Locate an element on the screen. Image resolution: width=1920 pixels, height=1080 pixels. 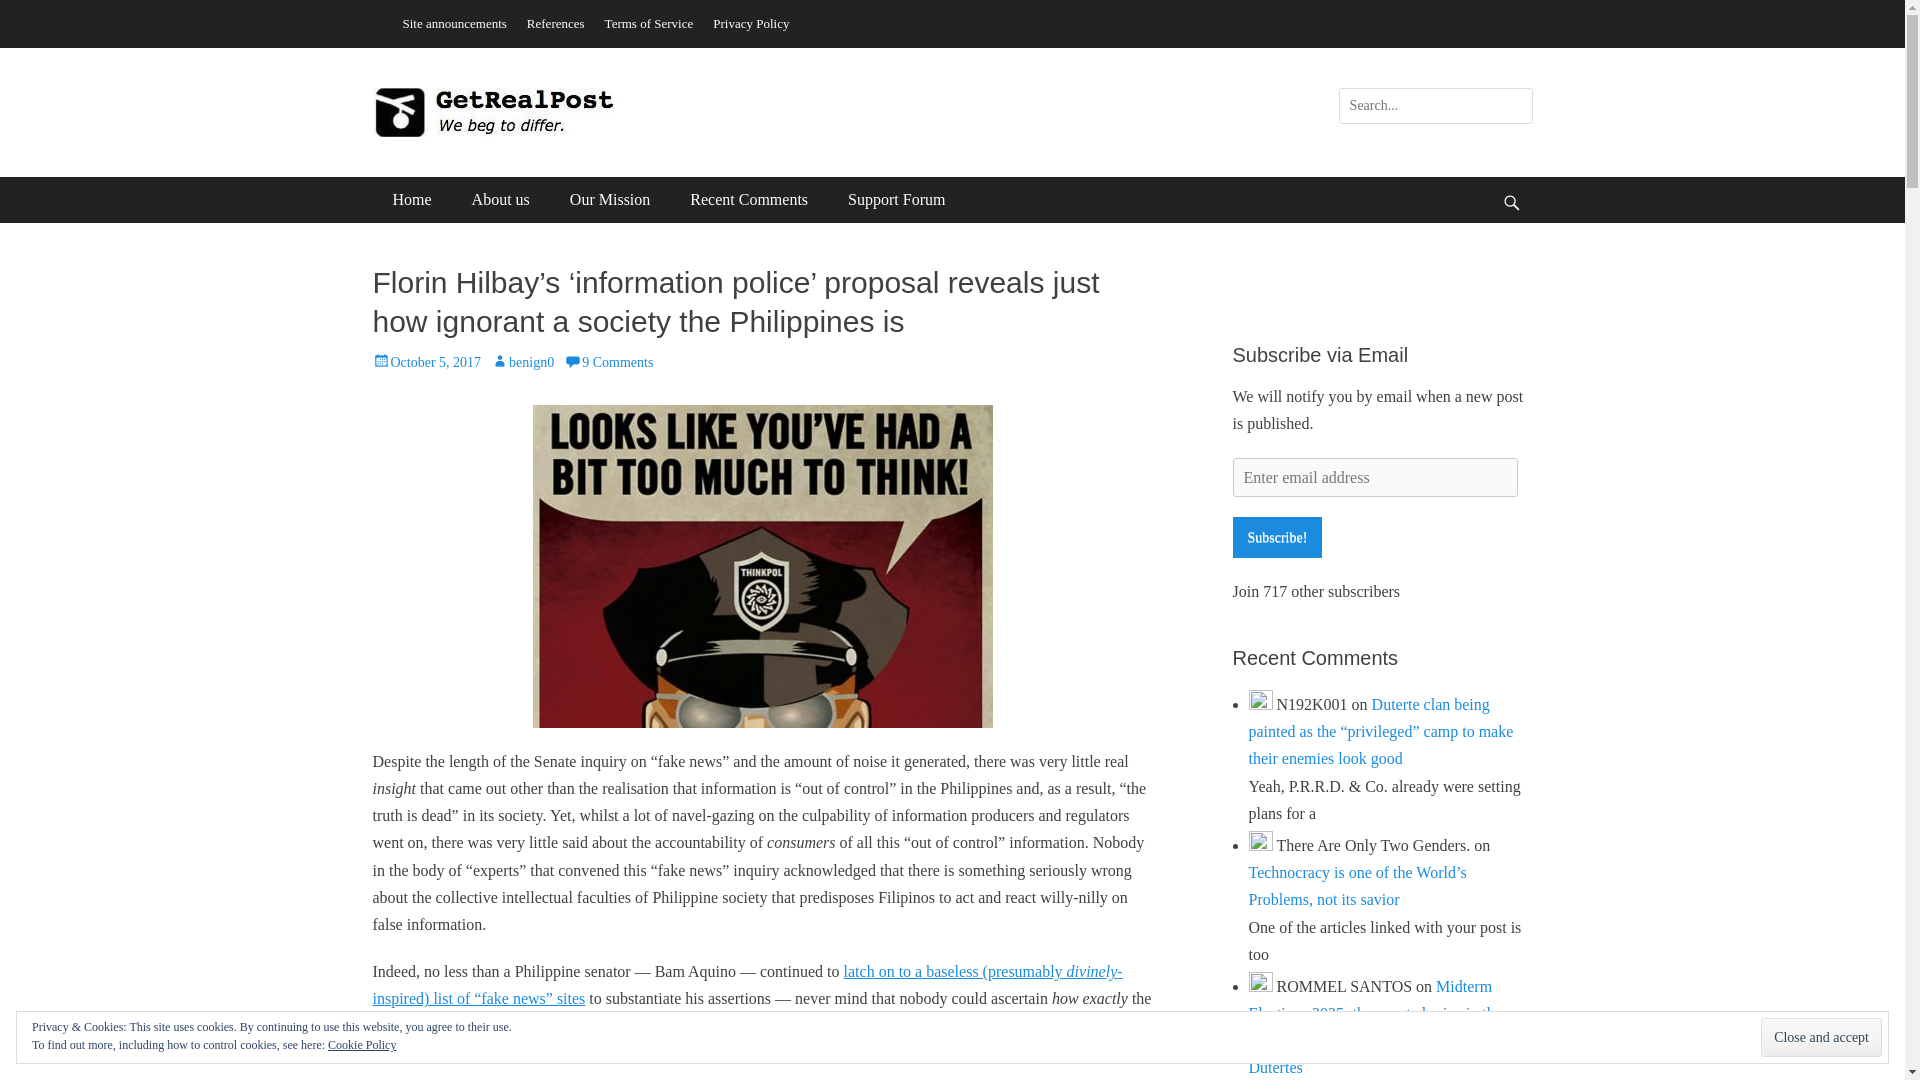
Search for: is located at coordinates (1435, 106).